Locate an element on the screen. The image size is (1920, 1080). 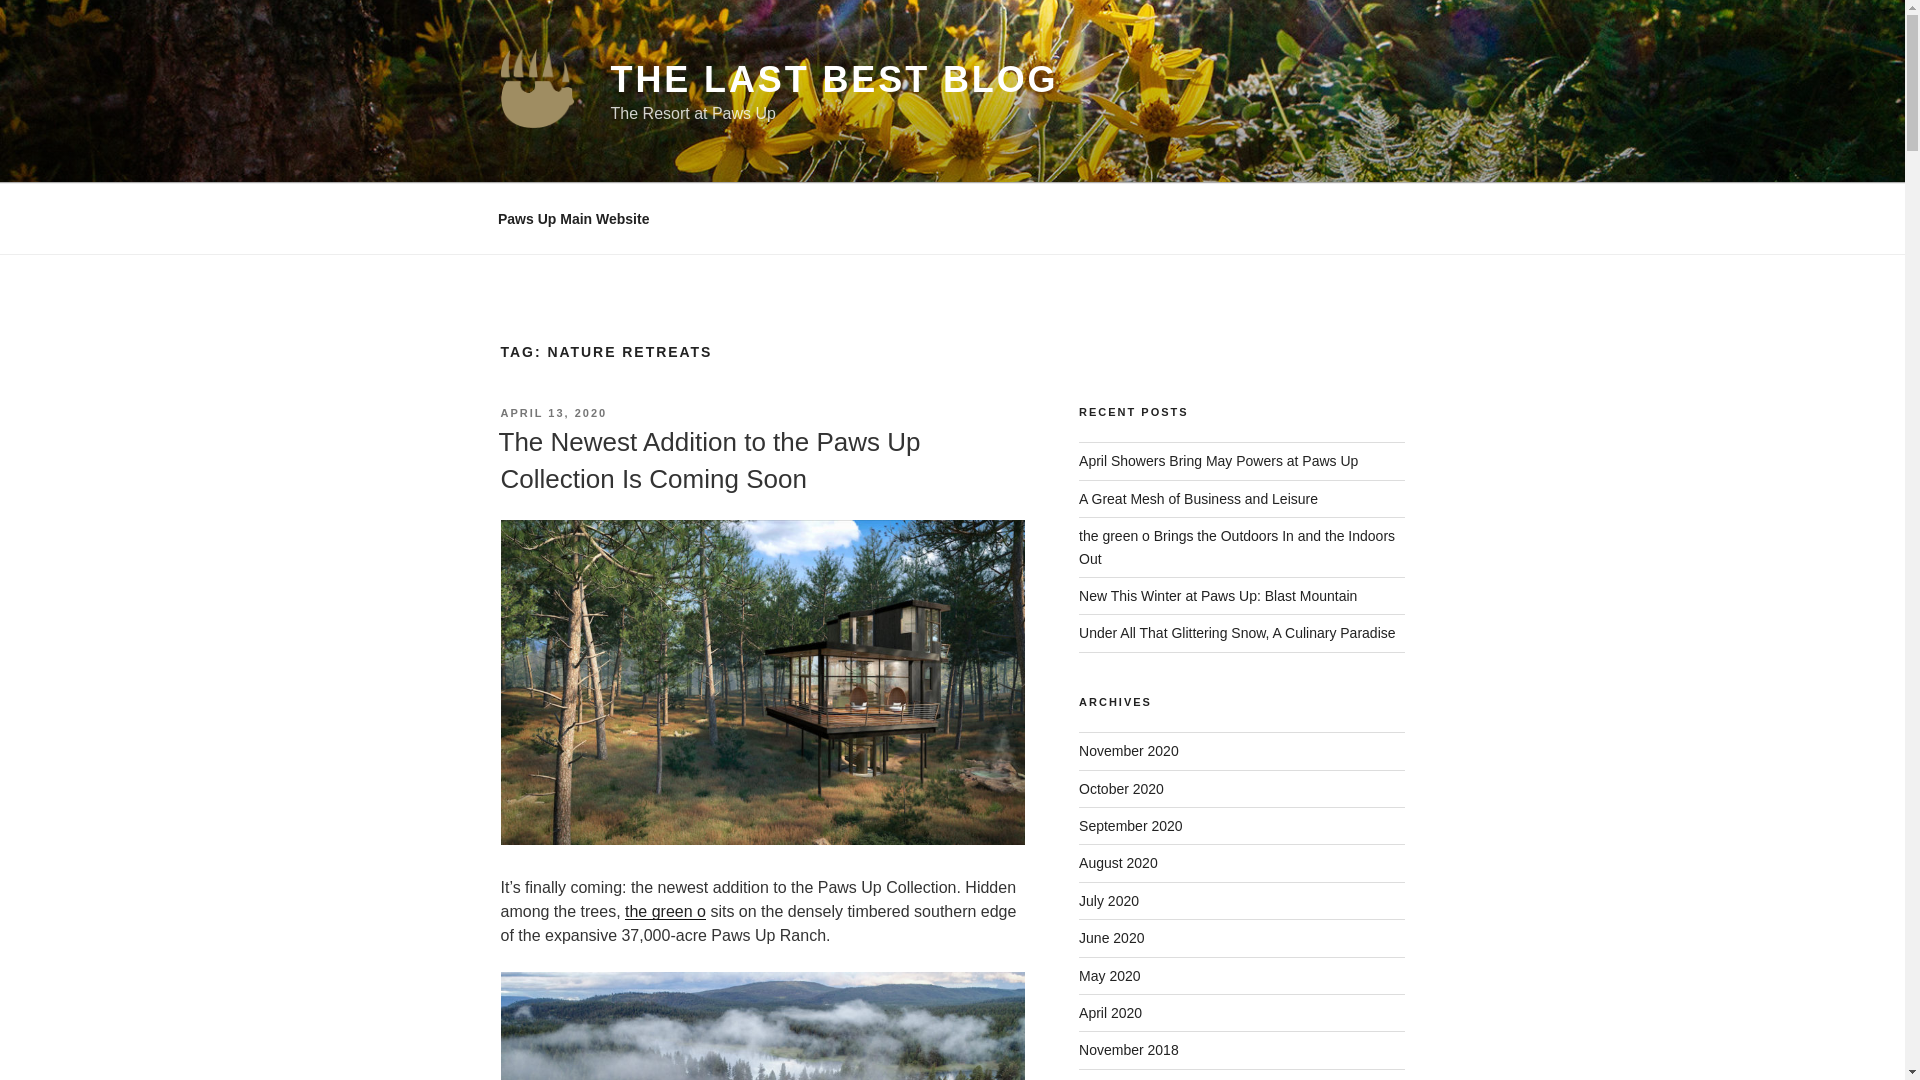
THE LAST BEST BLOG is located at coordinates (834, 80).